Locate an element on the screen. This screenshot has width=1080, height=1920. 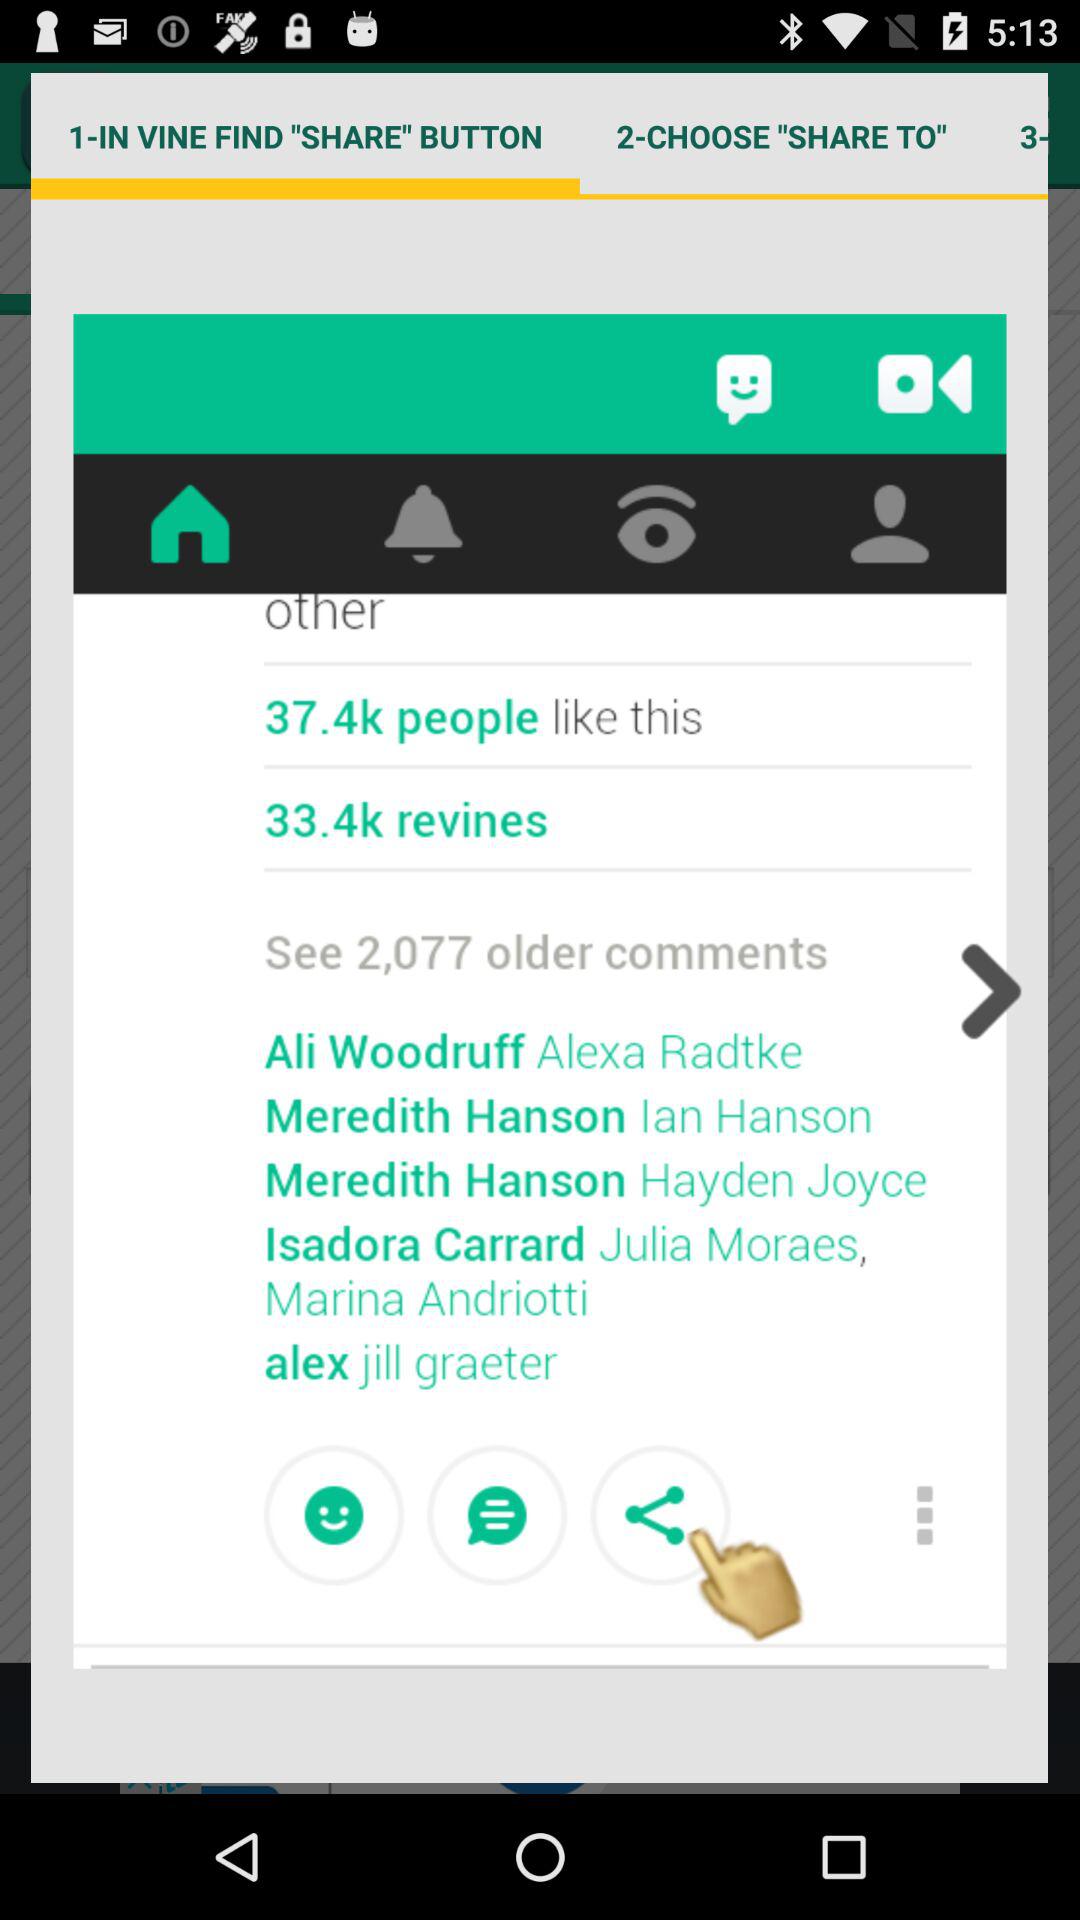
select the icon to the left of 2 choose share is located at coordinates (305, 136).